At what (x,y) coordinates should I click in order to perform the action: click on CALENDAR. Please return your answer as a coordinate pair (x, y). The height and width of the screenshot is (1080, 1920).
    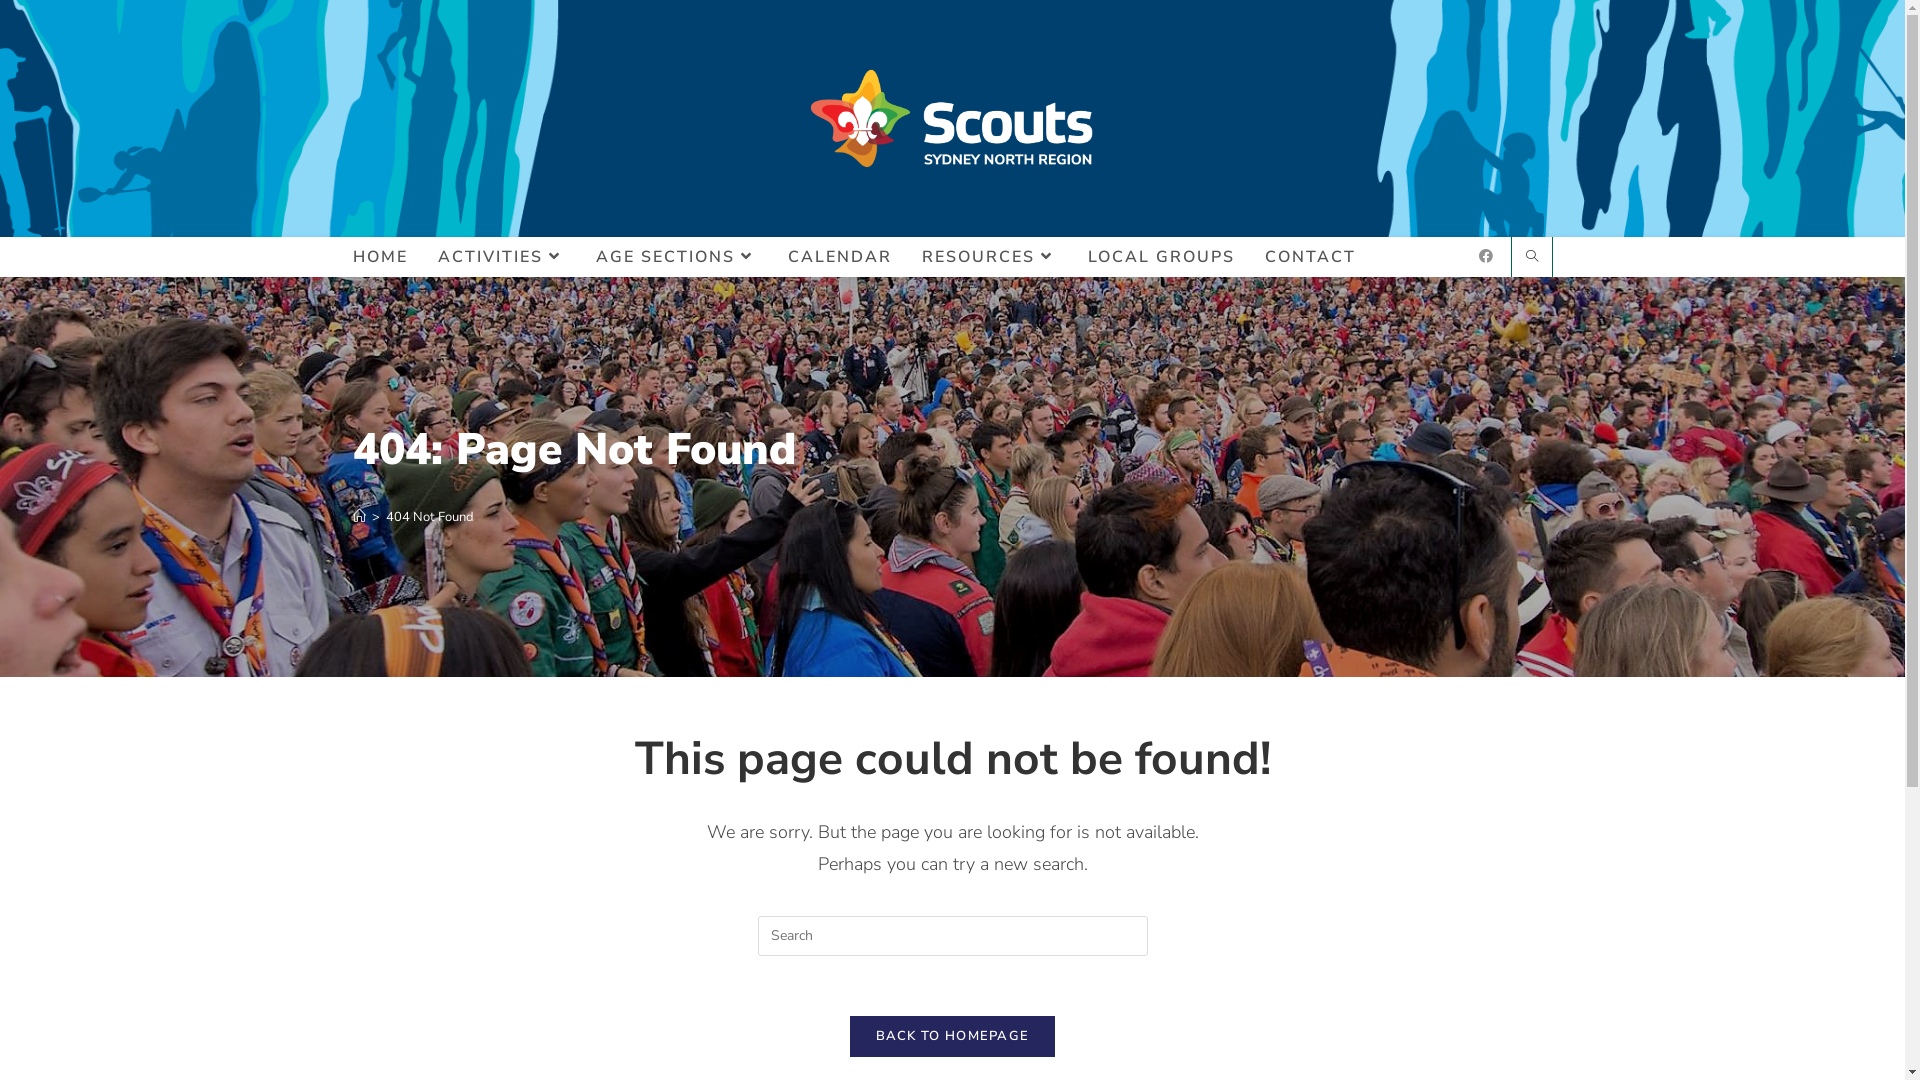
    Looking at the image, I should click on (839, 257).